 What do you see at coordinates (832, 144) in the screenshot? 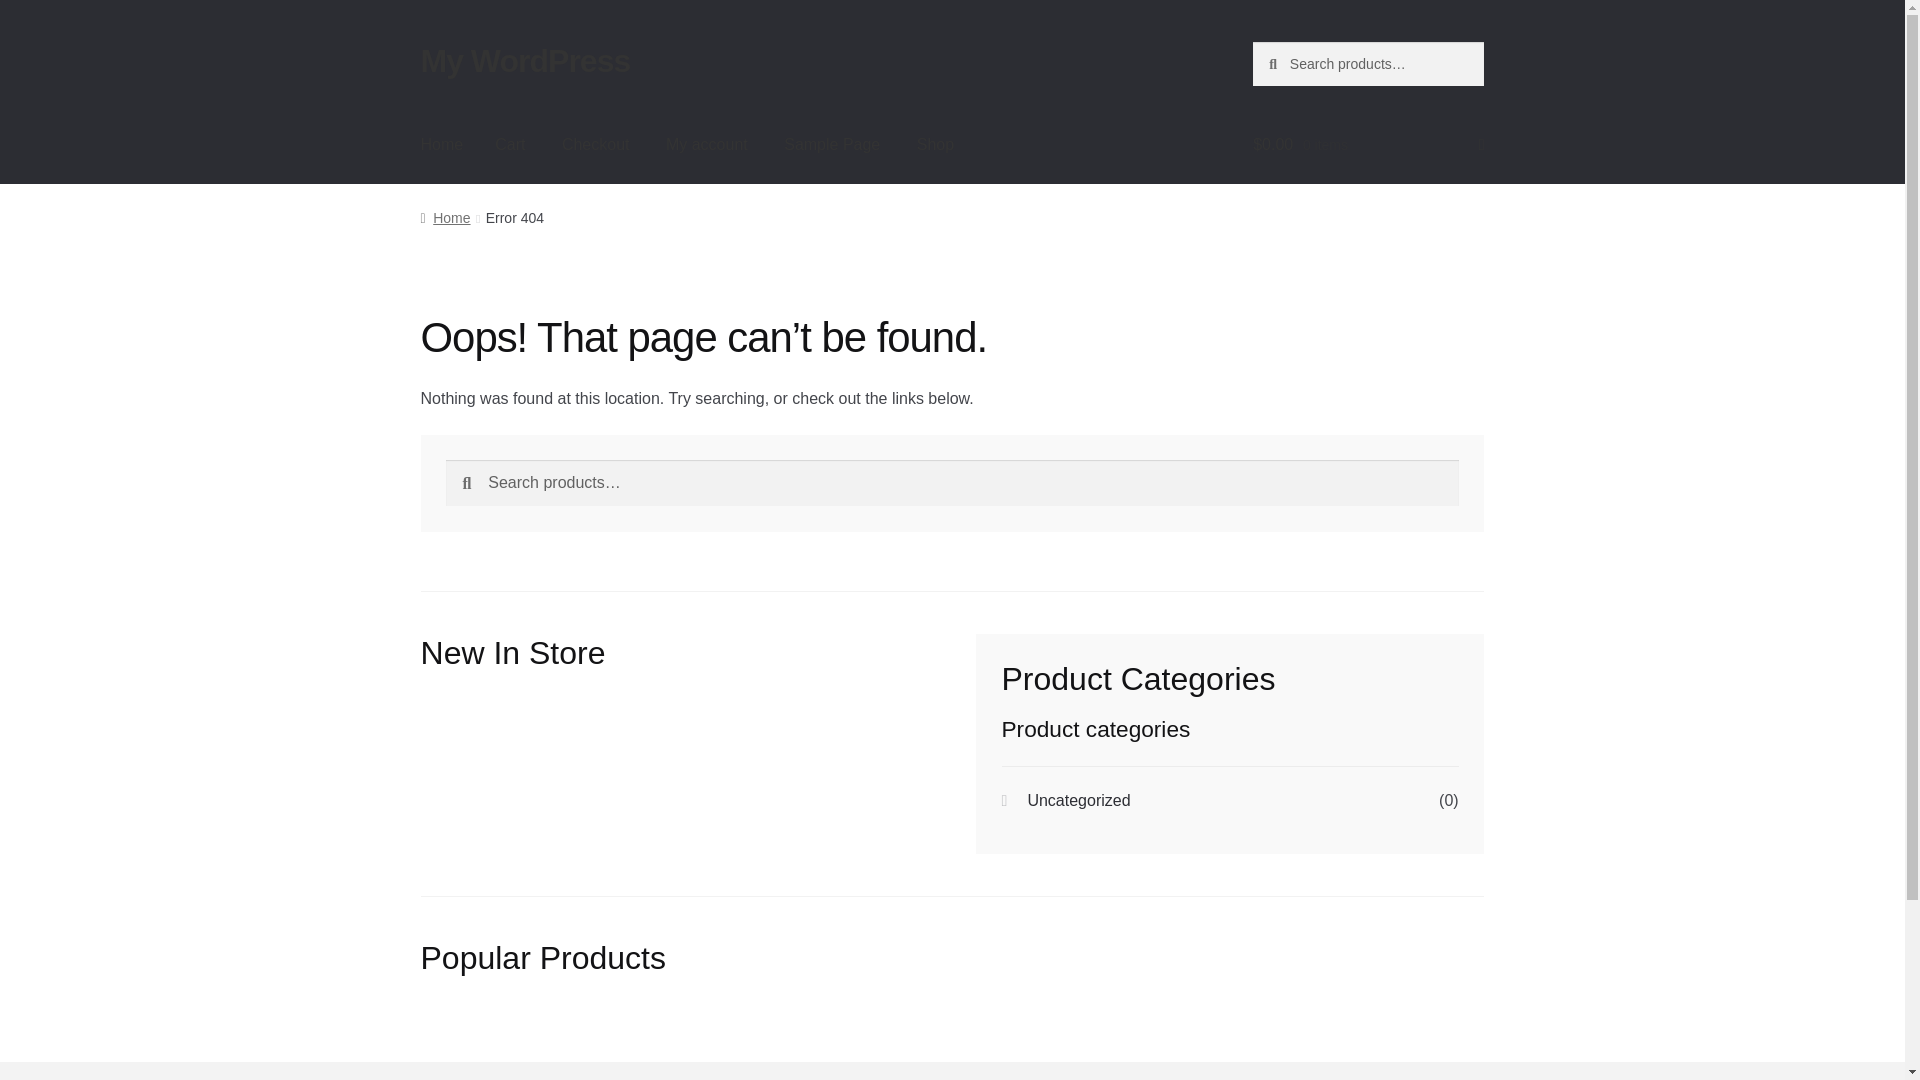
I see `Sample Page` at bounding box center [832, 144].